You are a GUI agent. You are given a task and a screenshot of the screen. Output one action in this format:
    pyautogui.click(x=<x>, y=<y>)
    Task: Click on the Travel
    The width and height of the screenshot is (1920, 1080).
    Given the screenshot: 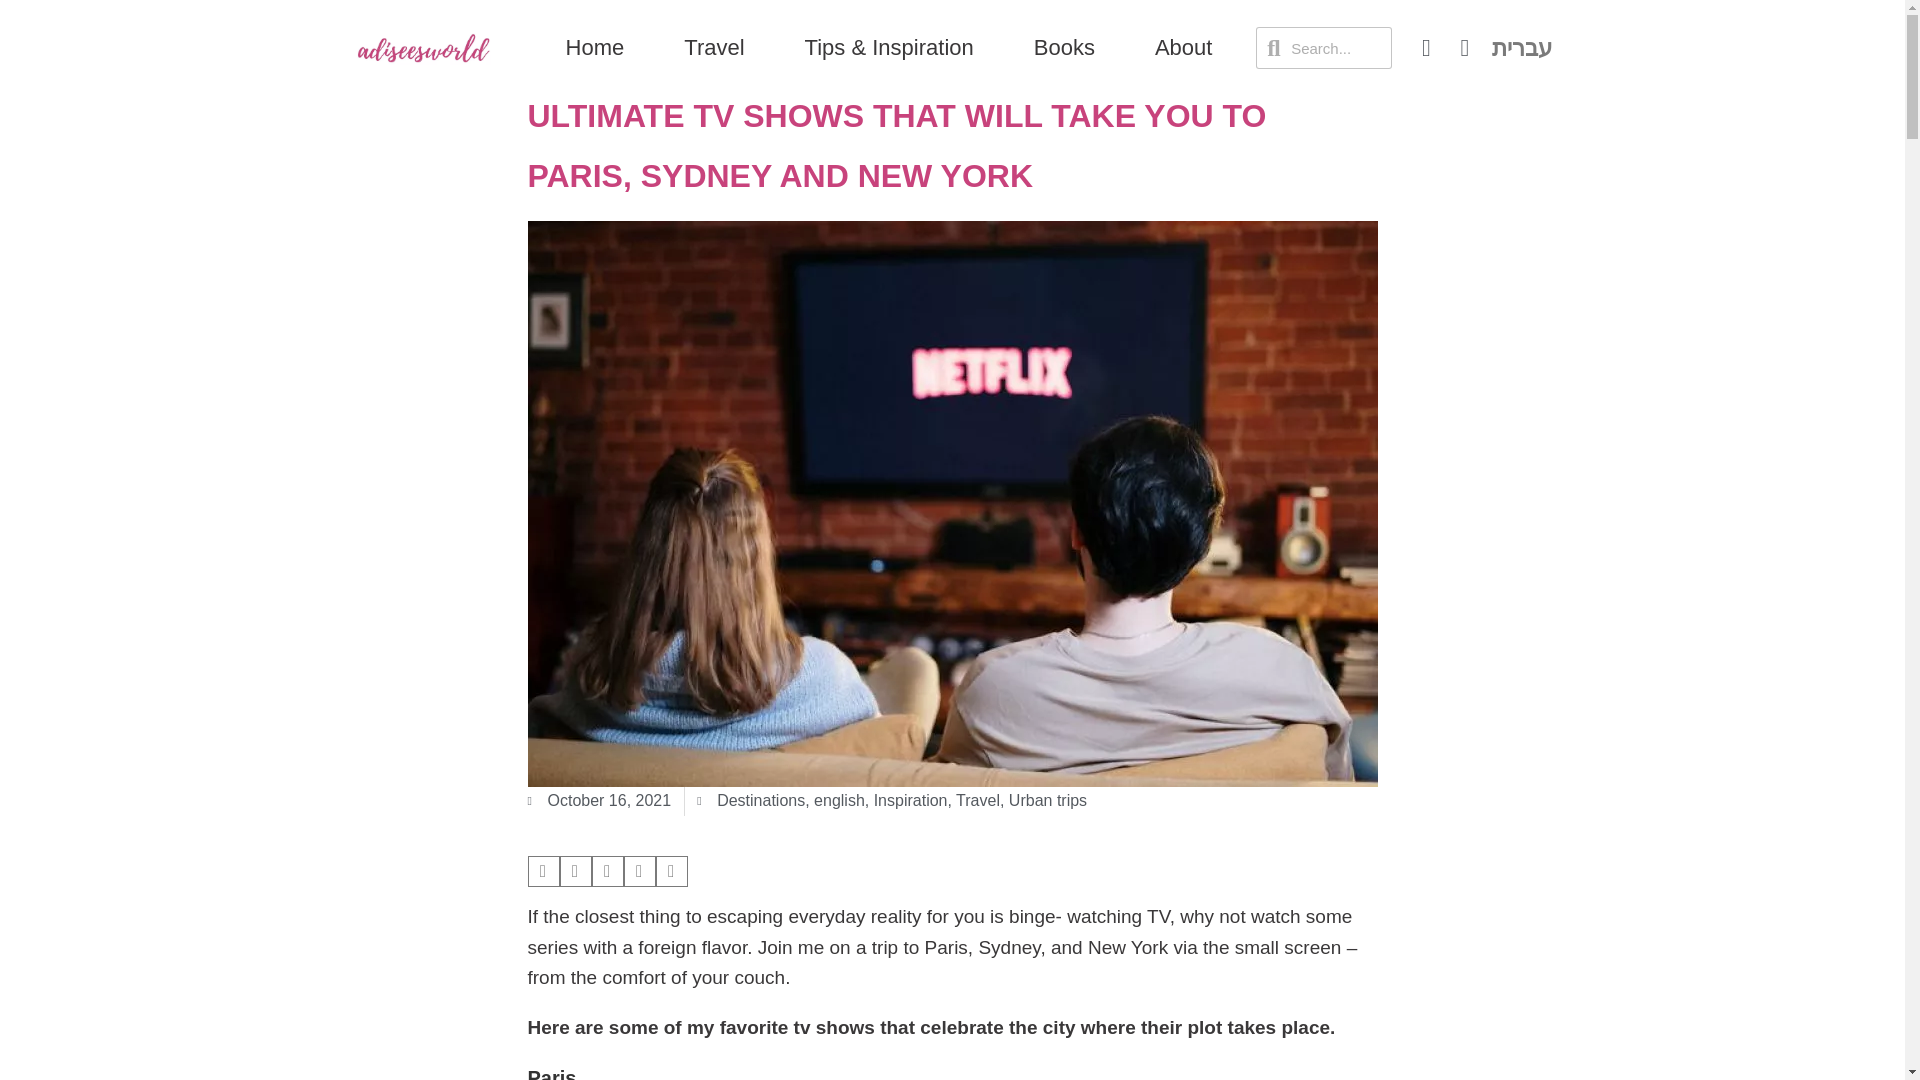 What is the action you would take?
    pyautogui.click(x=714, y=48)
    